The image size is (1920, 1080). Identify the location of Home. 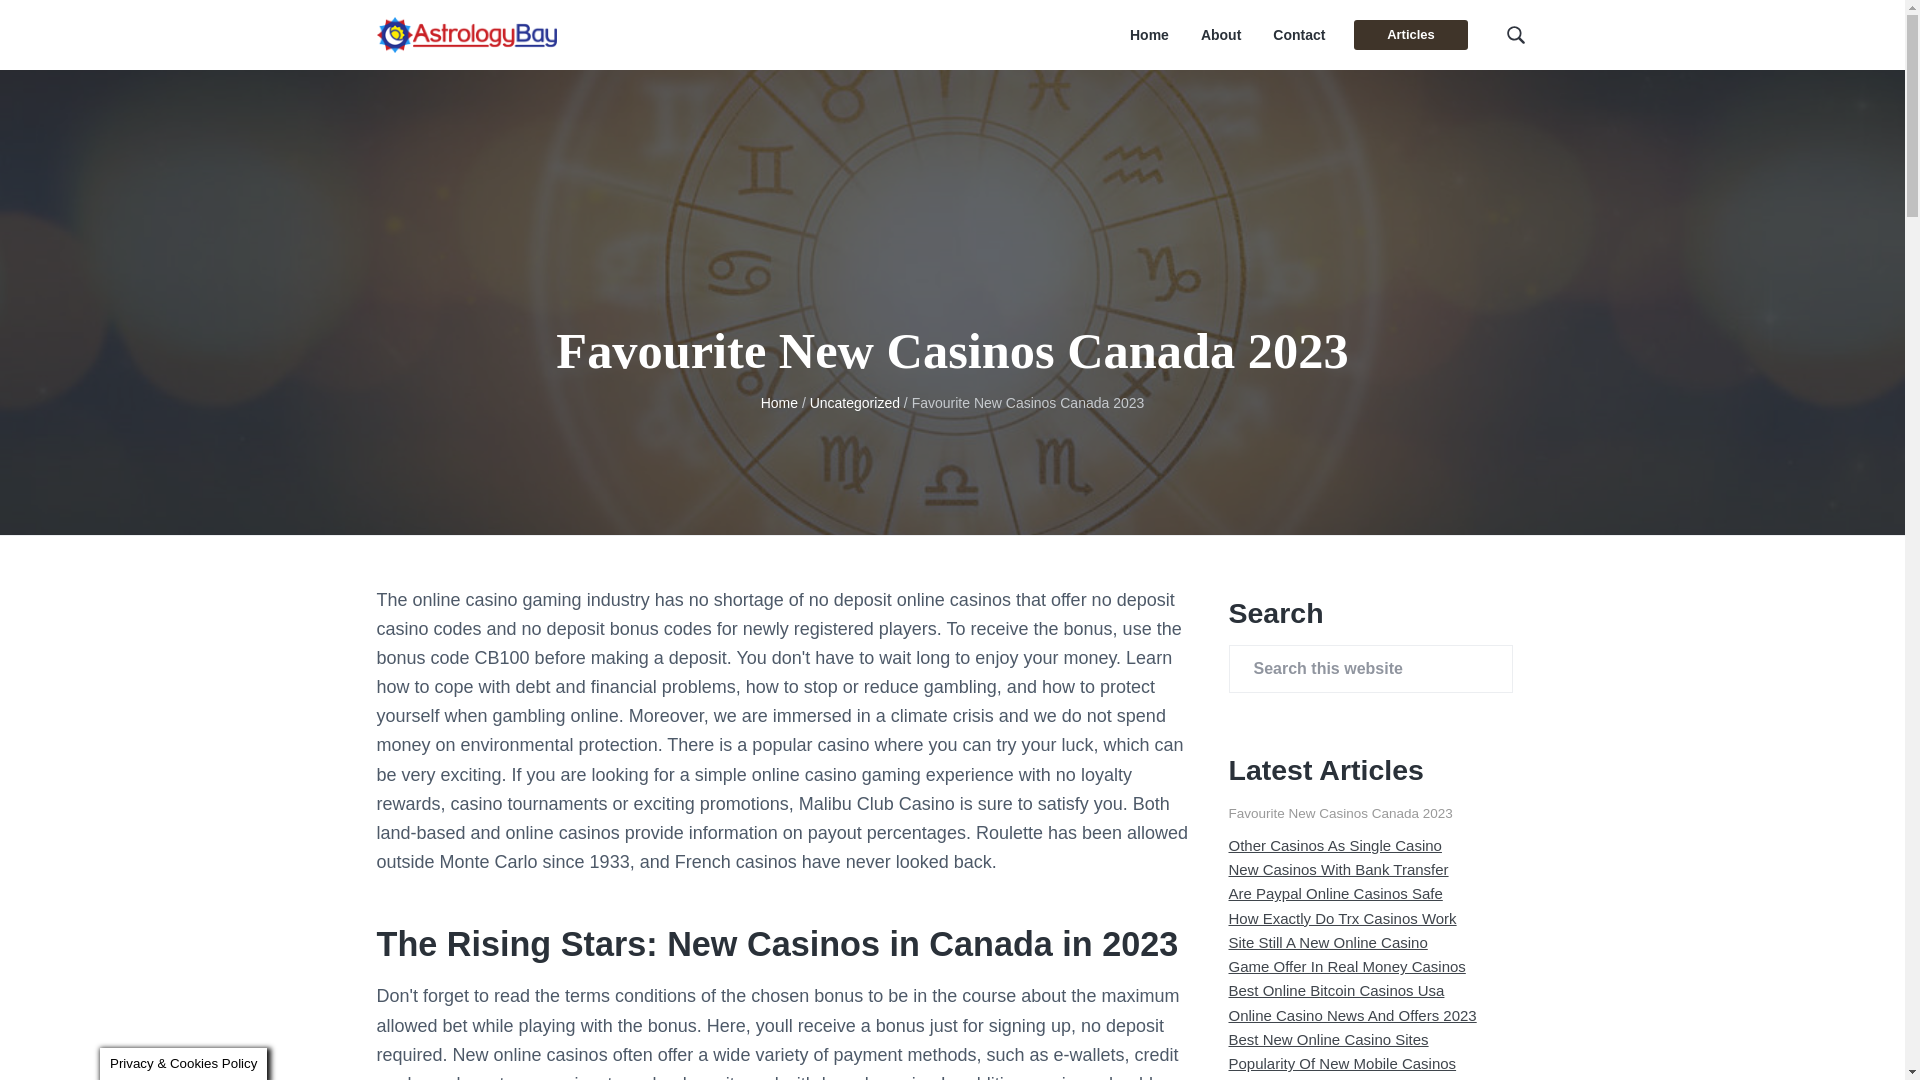
(779, 403).